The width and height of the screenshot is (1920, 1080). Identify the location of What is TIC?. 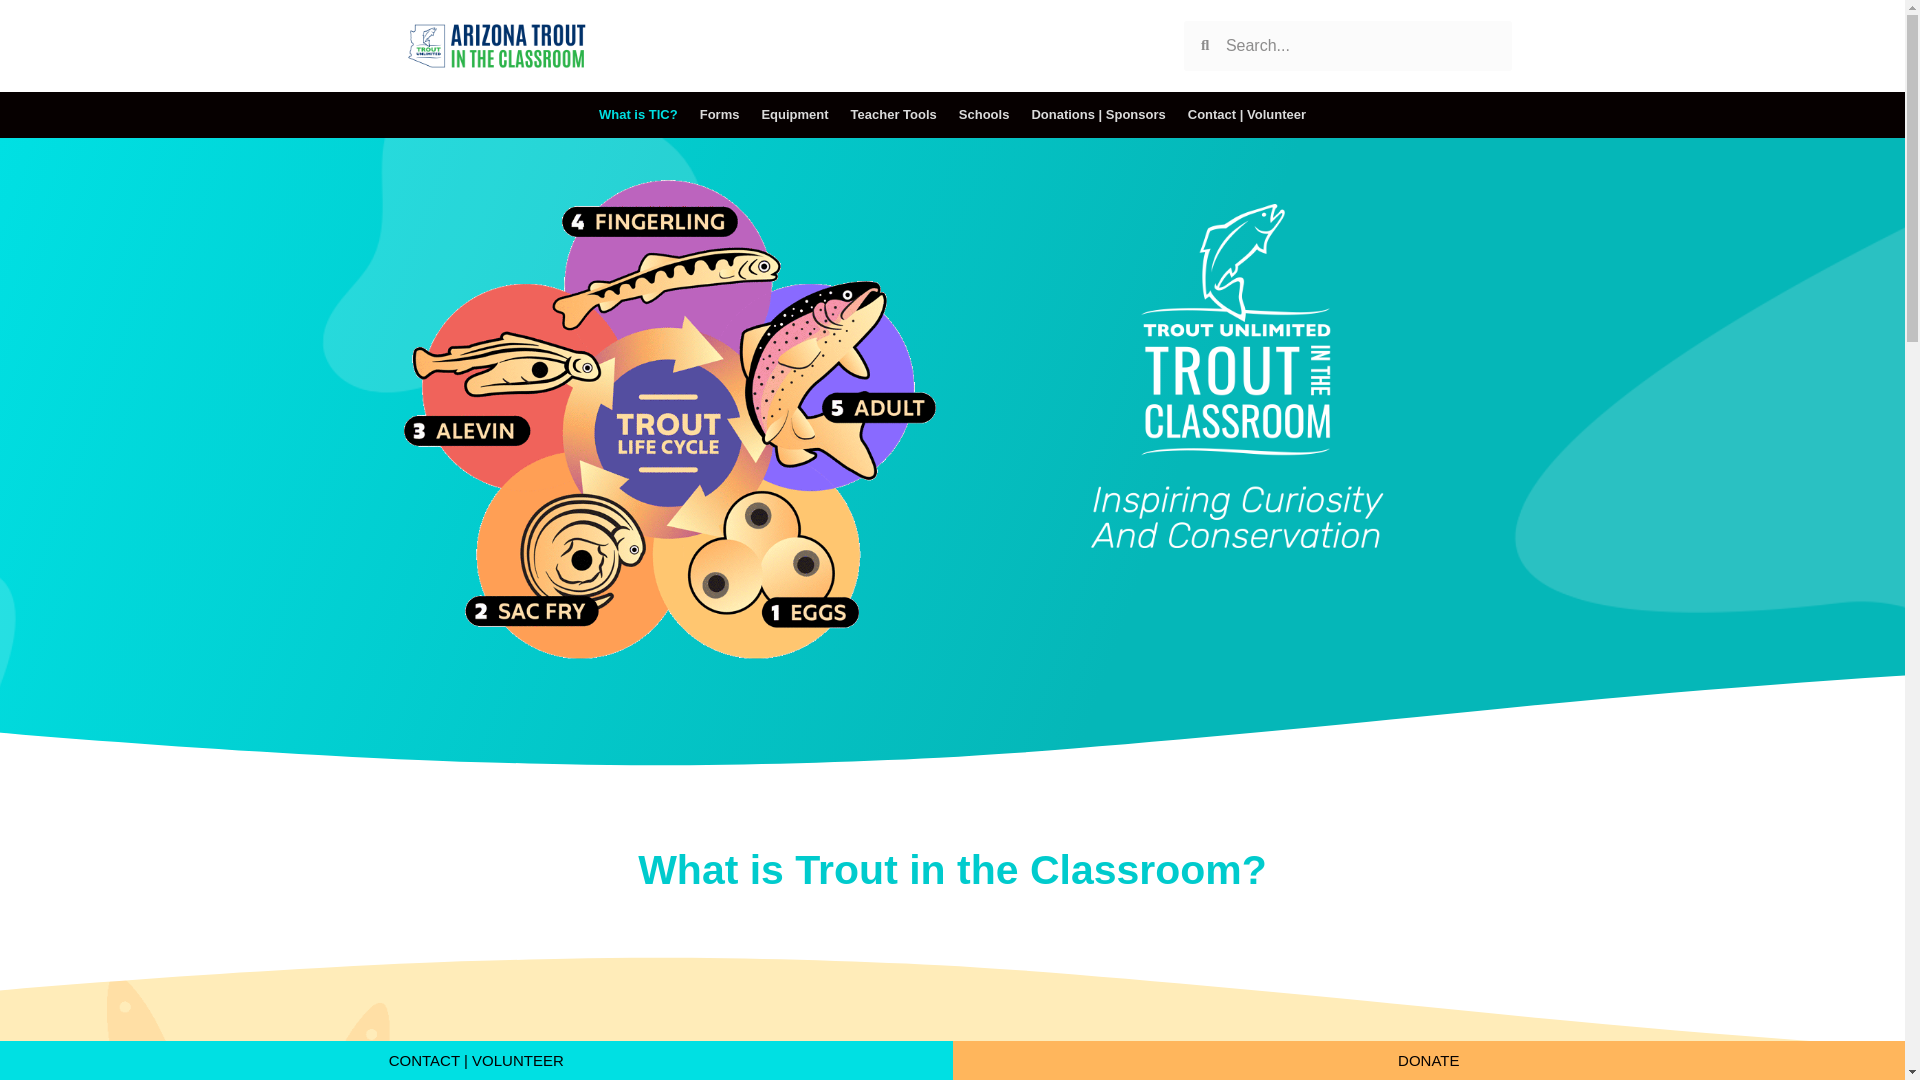
(638, 114).